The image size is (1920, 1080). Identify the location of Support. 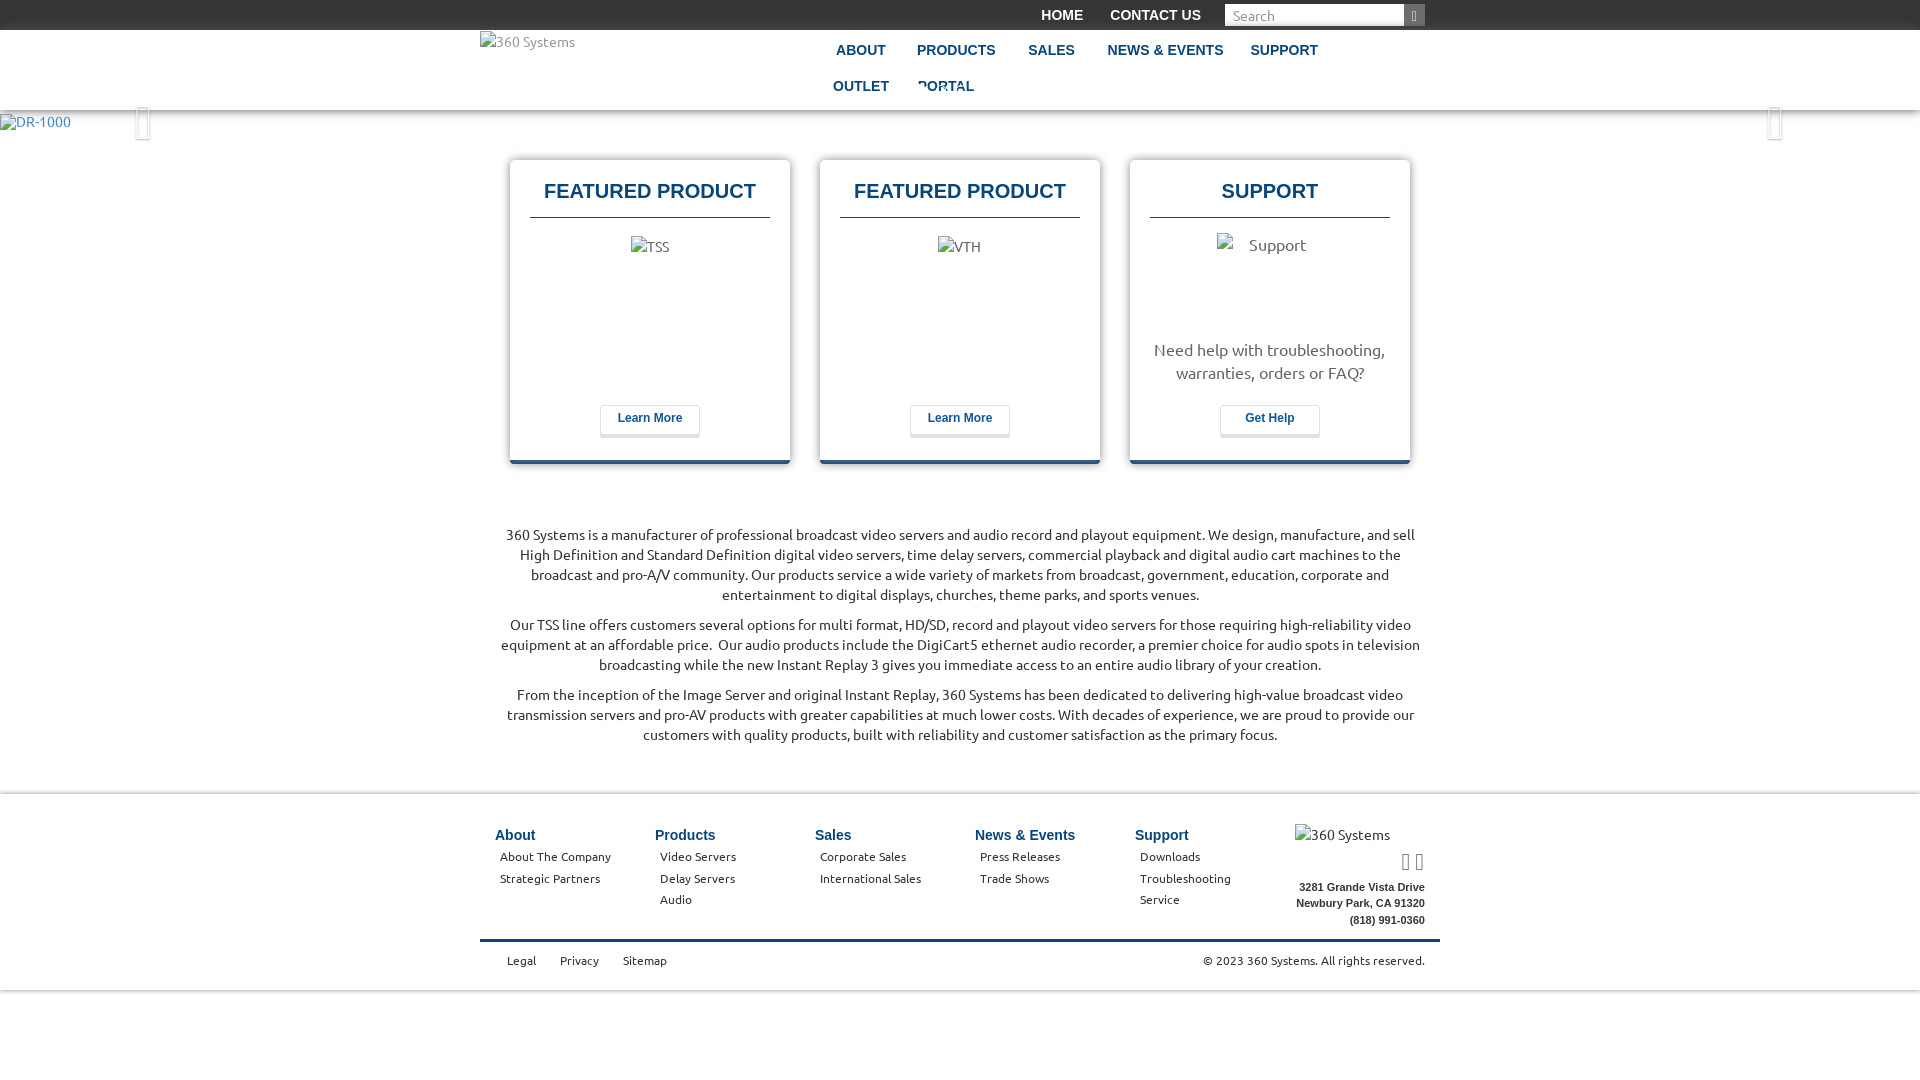
(1162, 835).